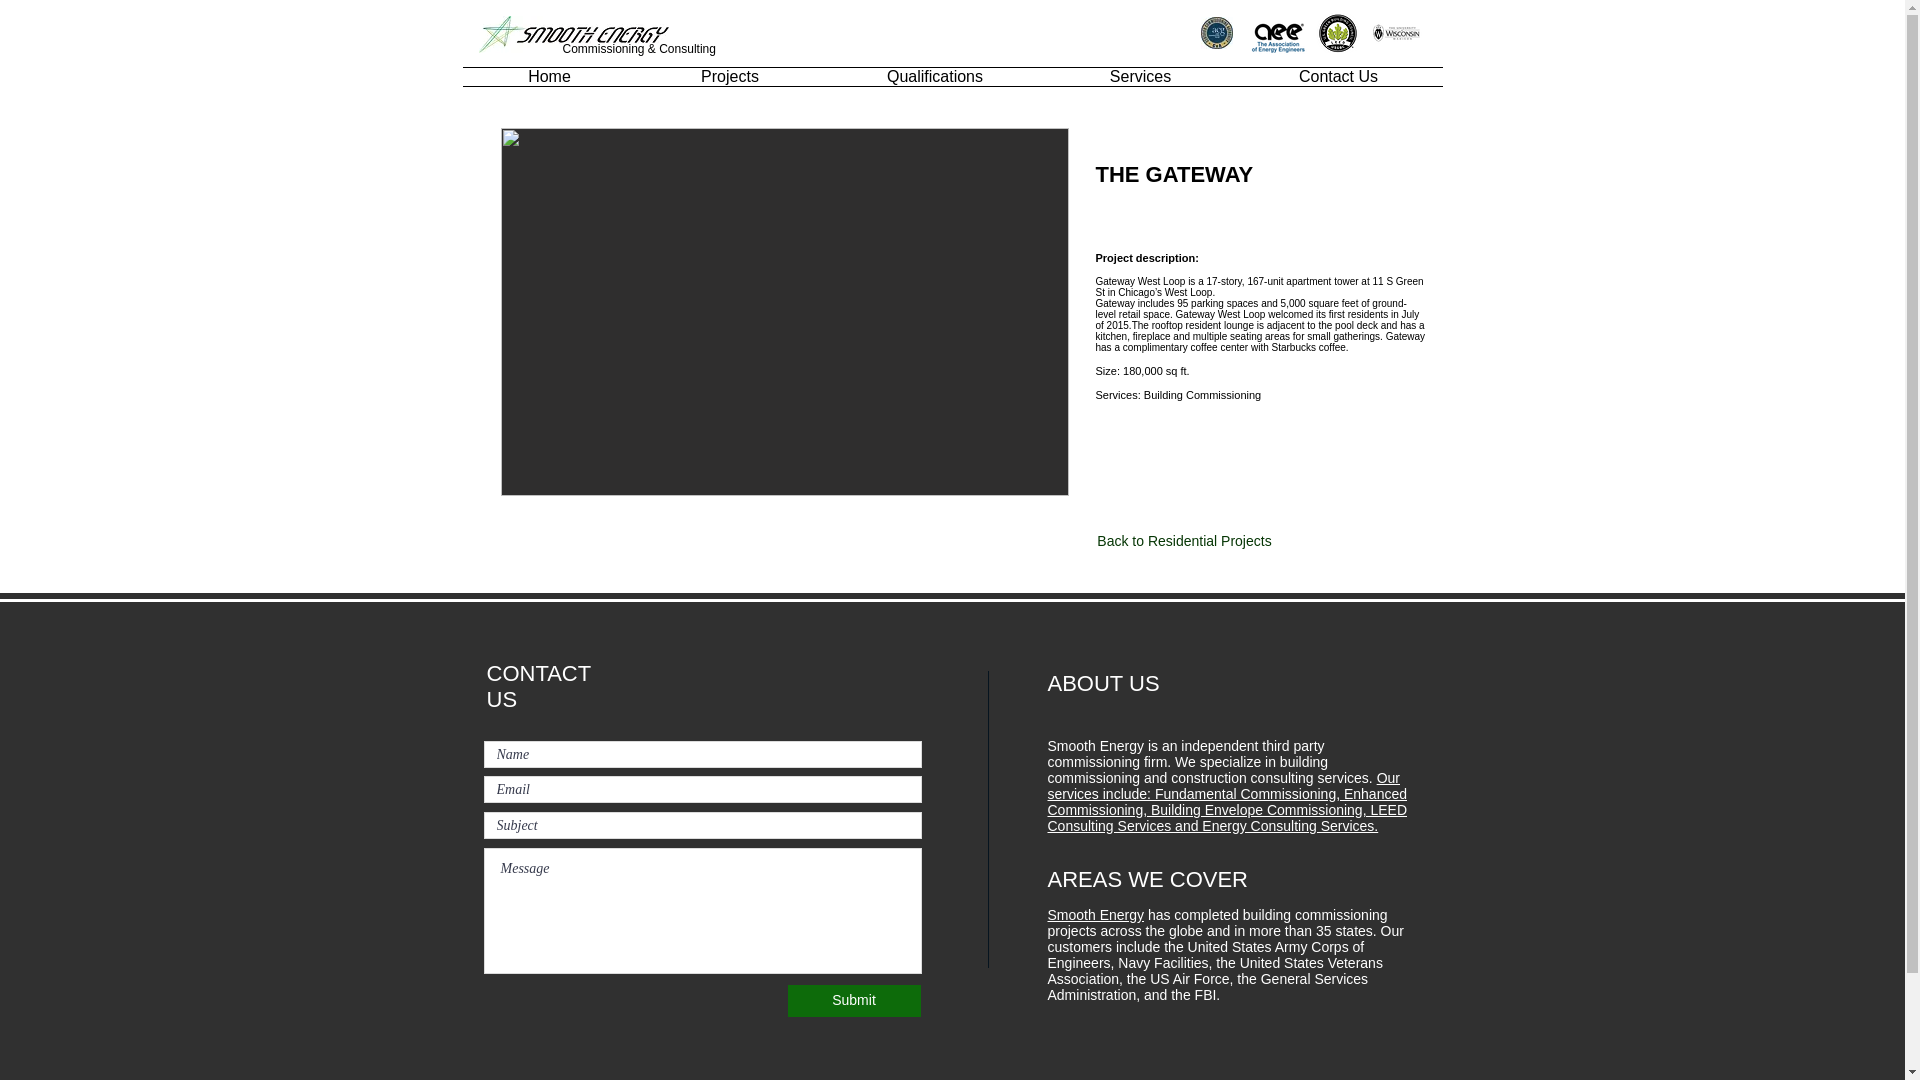 This screenshot has width=1920, height=1080. What do you see at coordinates (854, 1000) in the screenshot?
I see `Submit` at bounding box center [854, 1000].